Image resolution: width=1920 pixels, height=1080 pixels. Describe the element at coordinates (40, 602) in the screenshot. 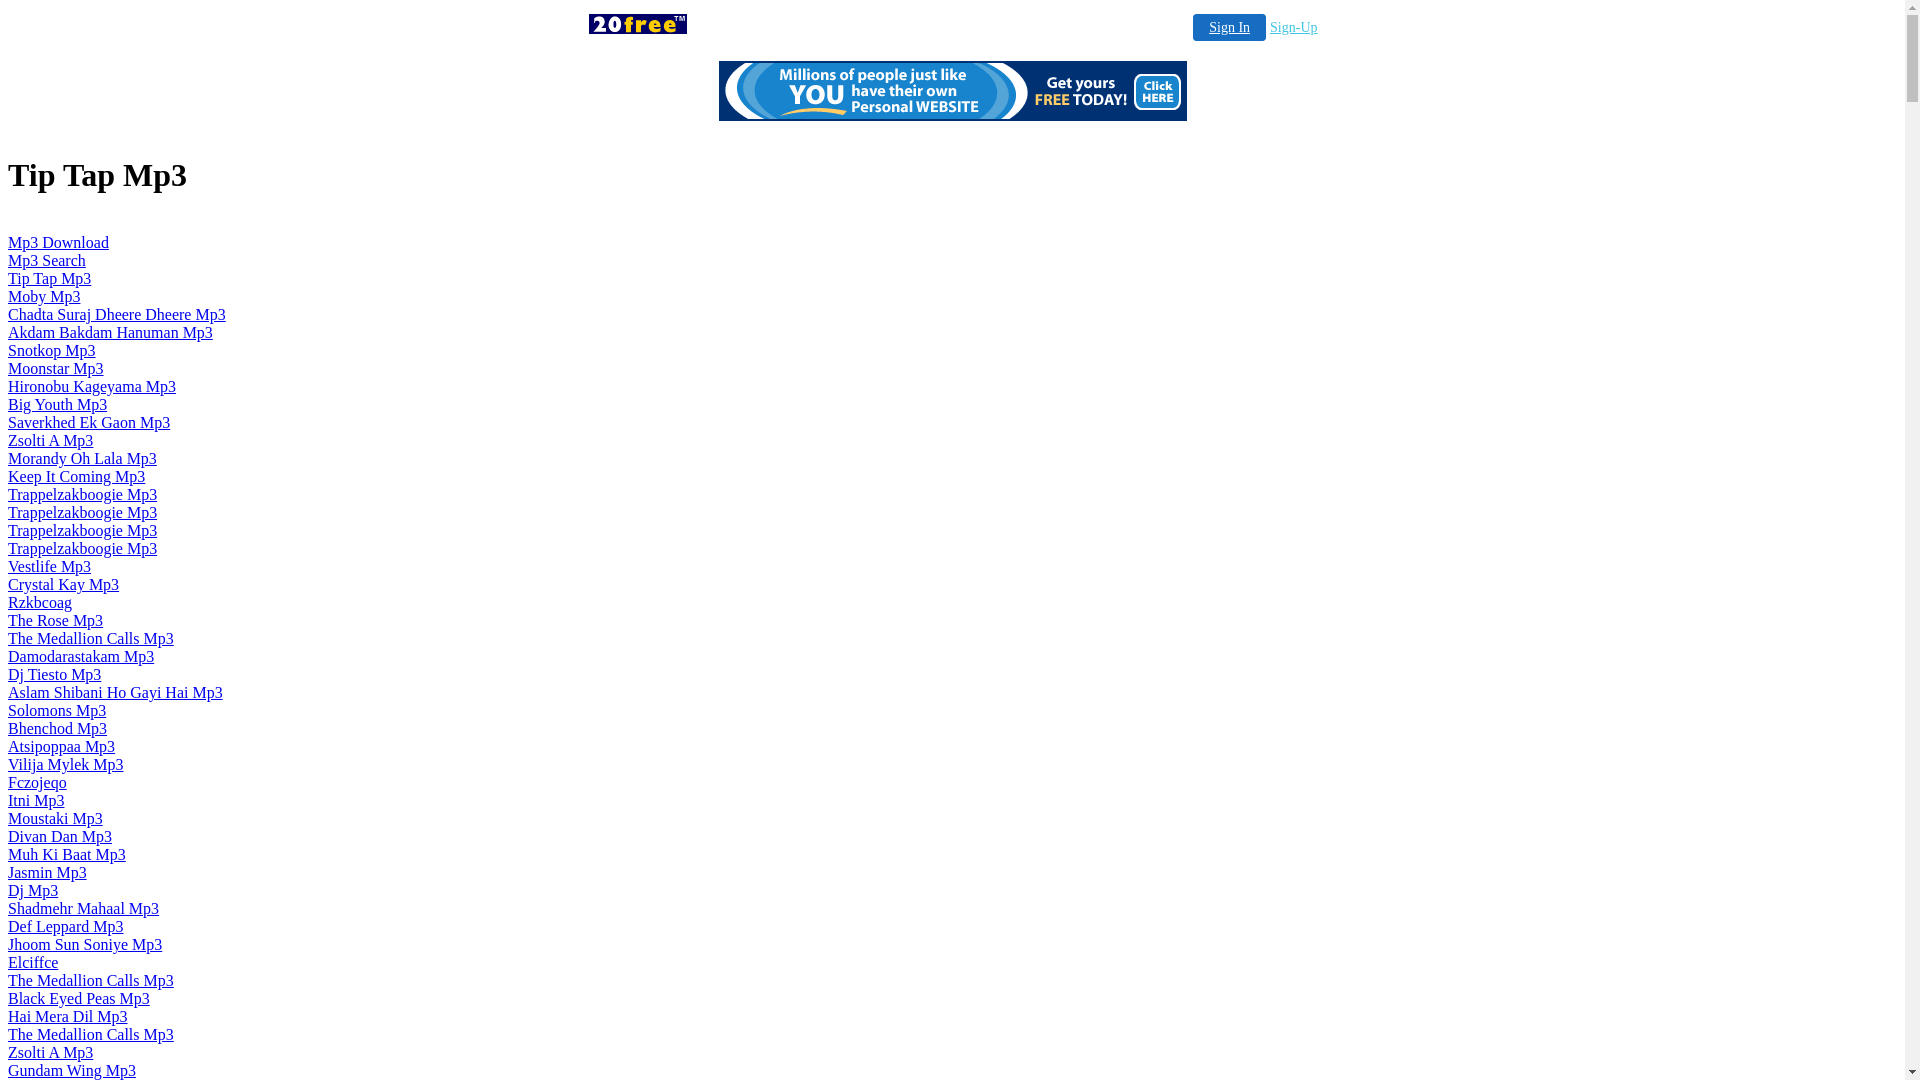

I see `Rzkbcoag` at that location.